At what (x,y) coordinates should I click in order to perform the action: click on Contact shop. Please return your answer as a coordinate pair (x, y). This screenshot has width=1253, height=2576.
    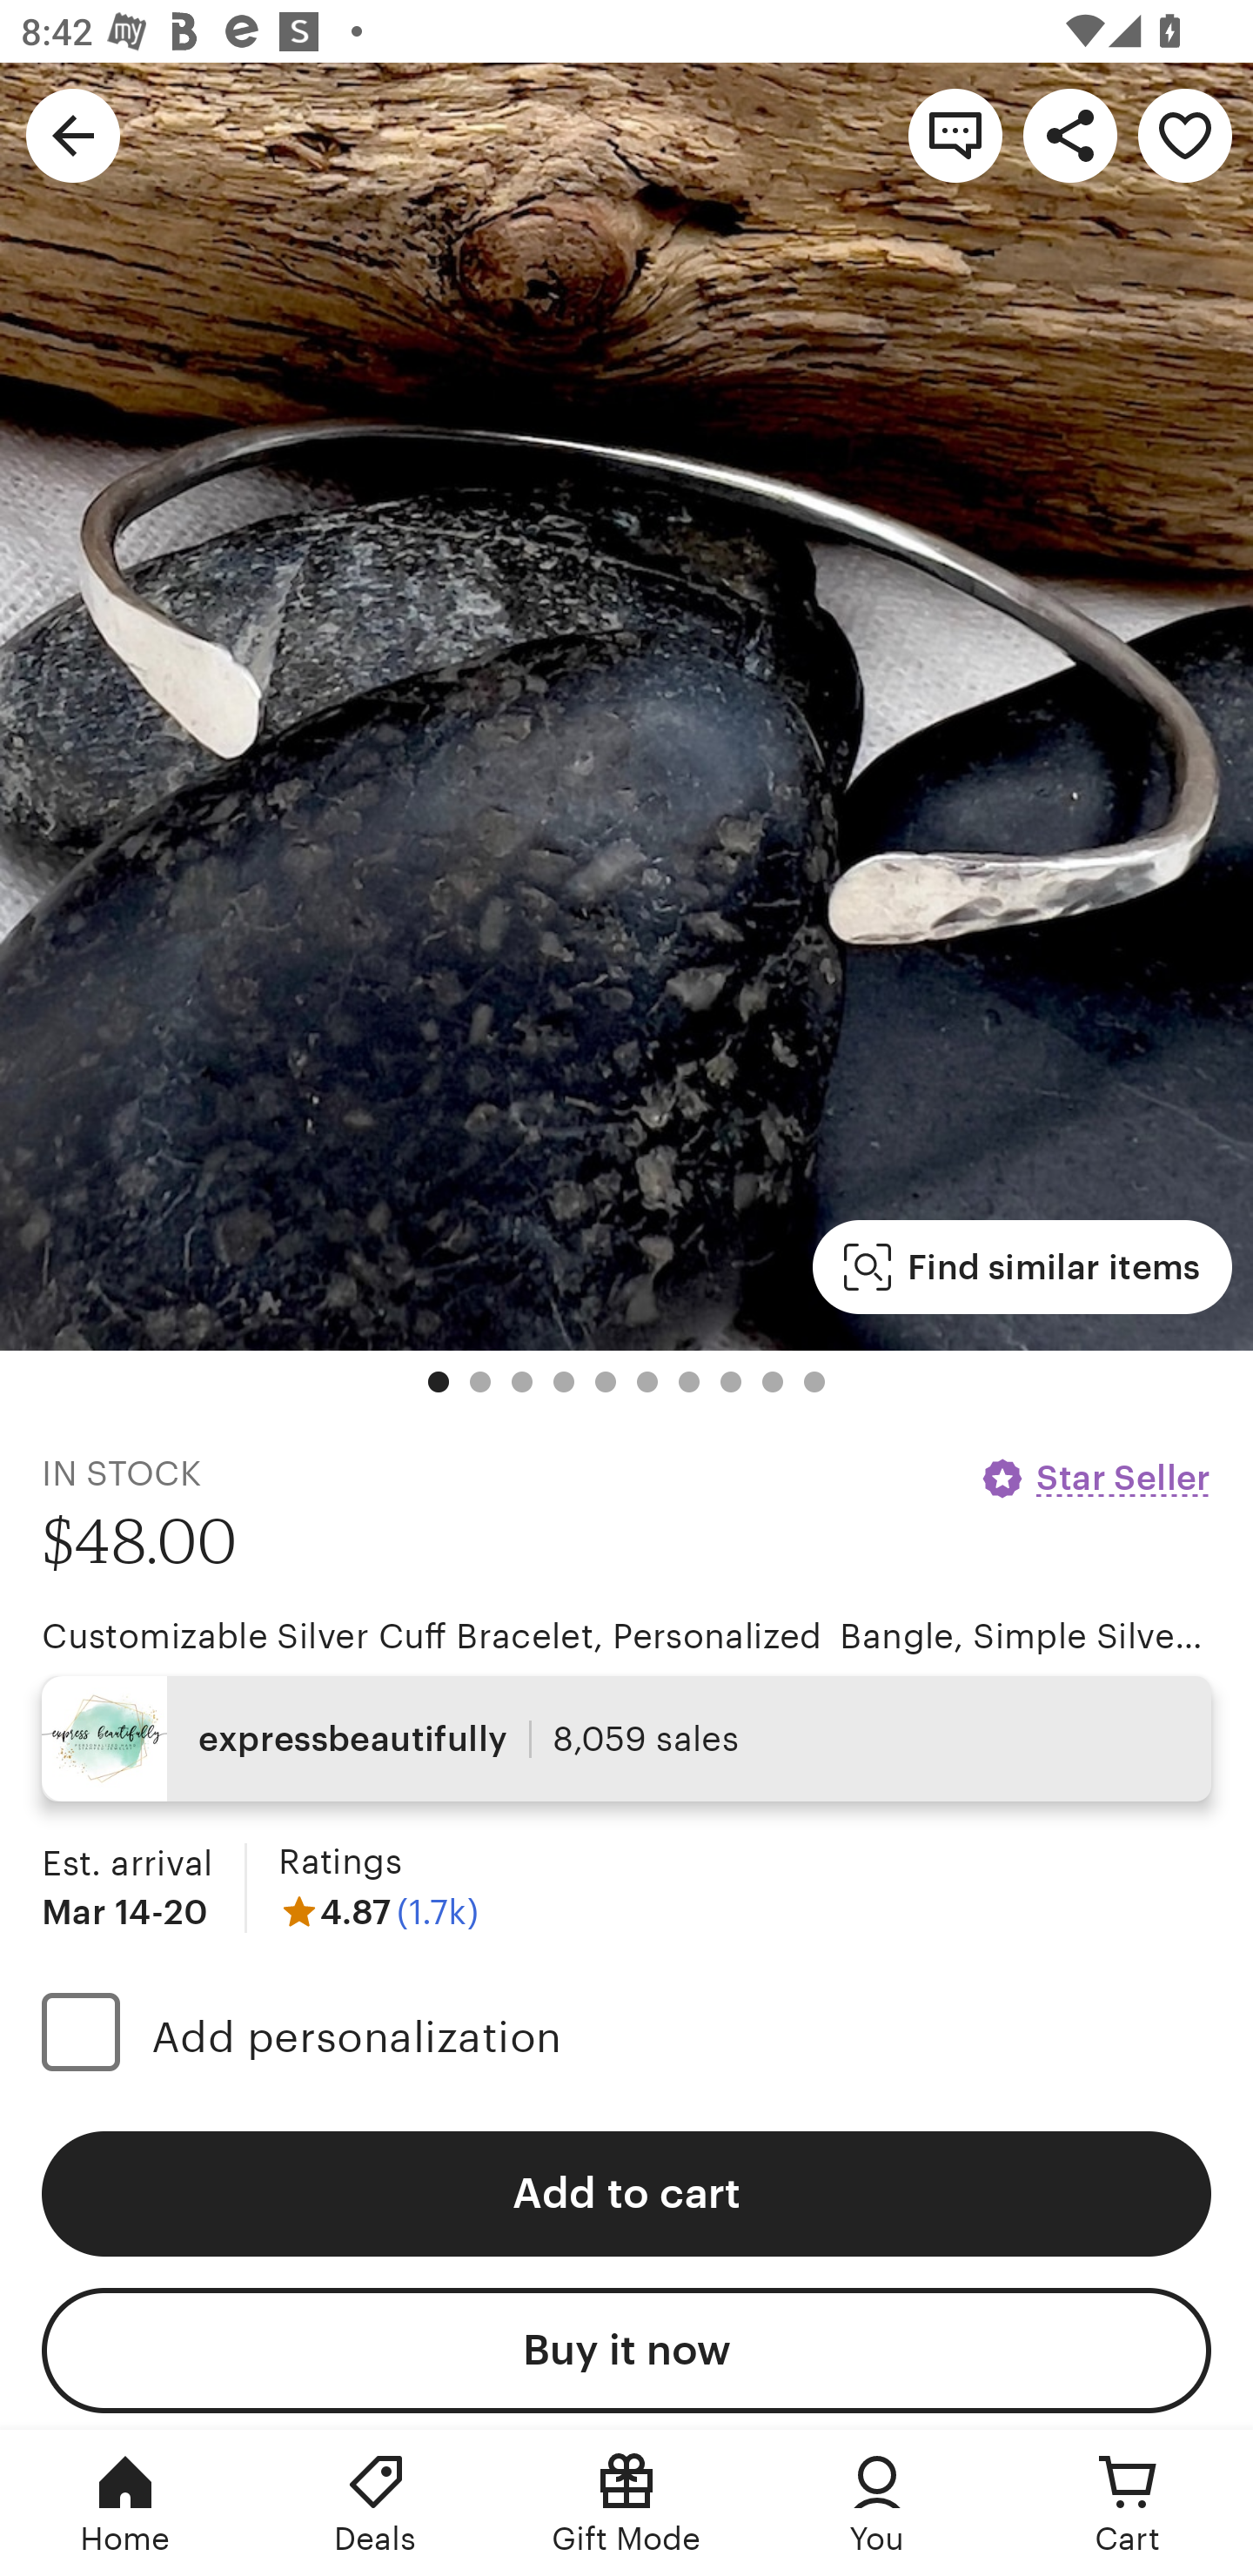
    Looking at the image, I should click on (955, 134).